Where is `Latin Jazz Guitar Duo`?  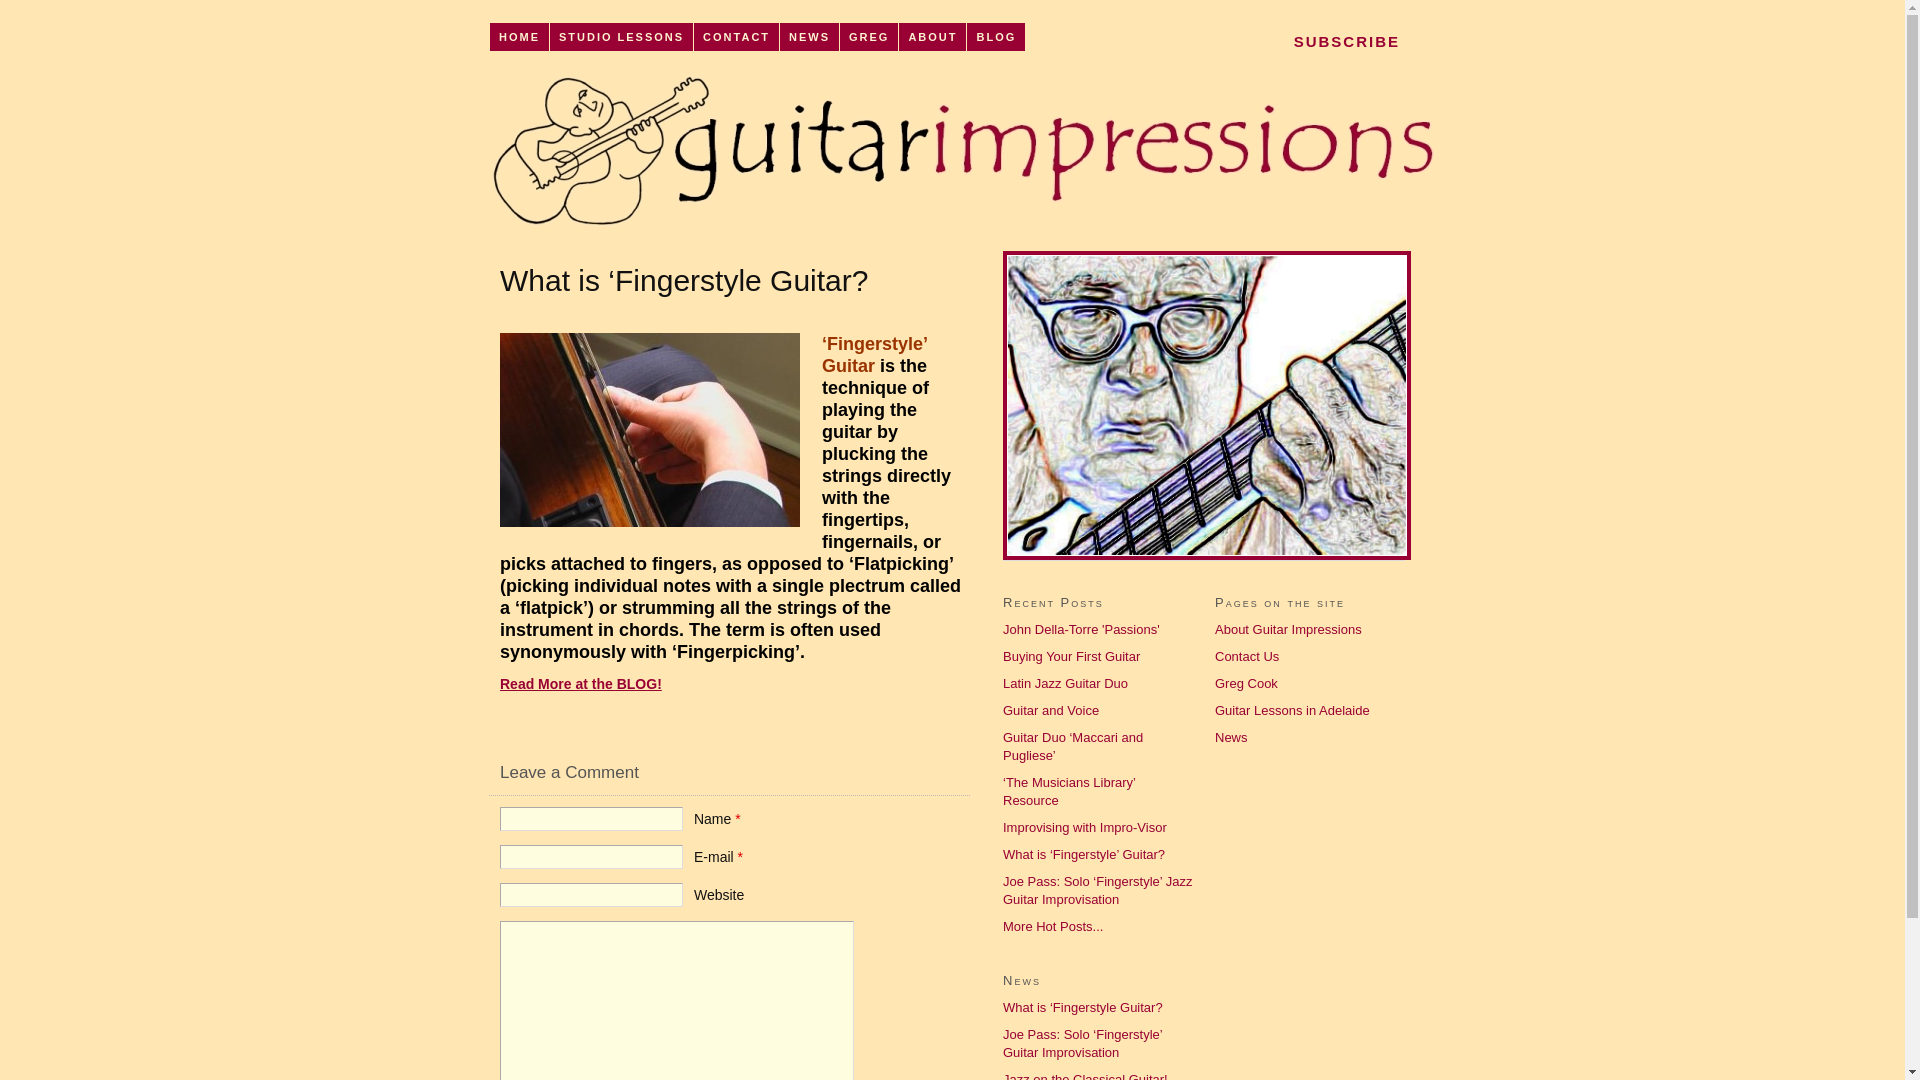 Latin Jazz Guitar Duo is located at coordinates (1065, 684).